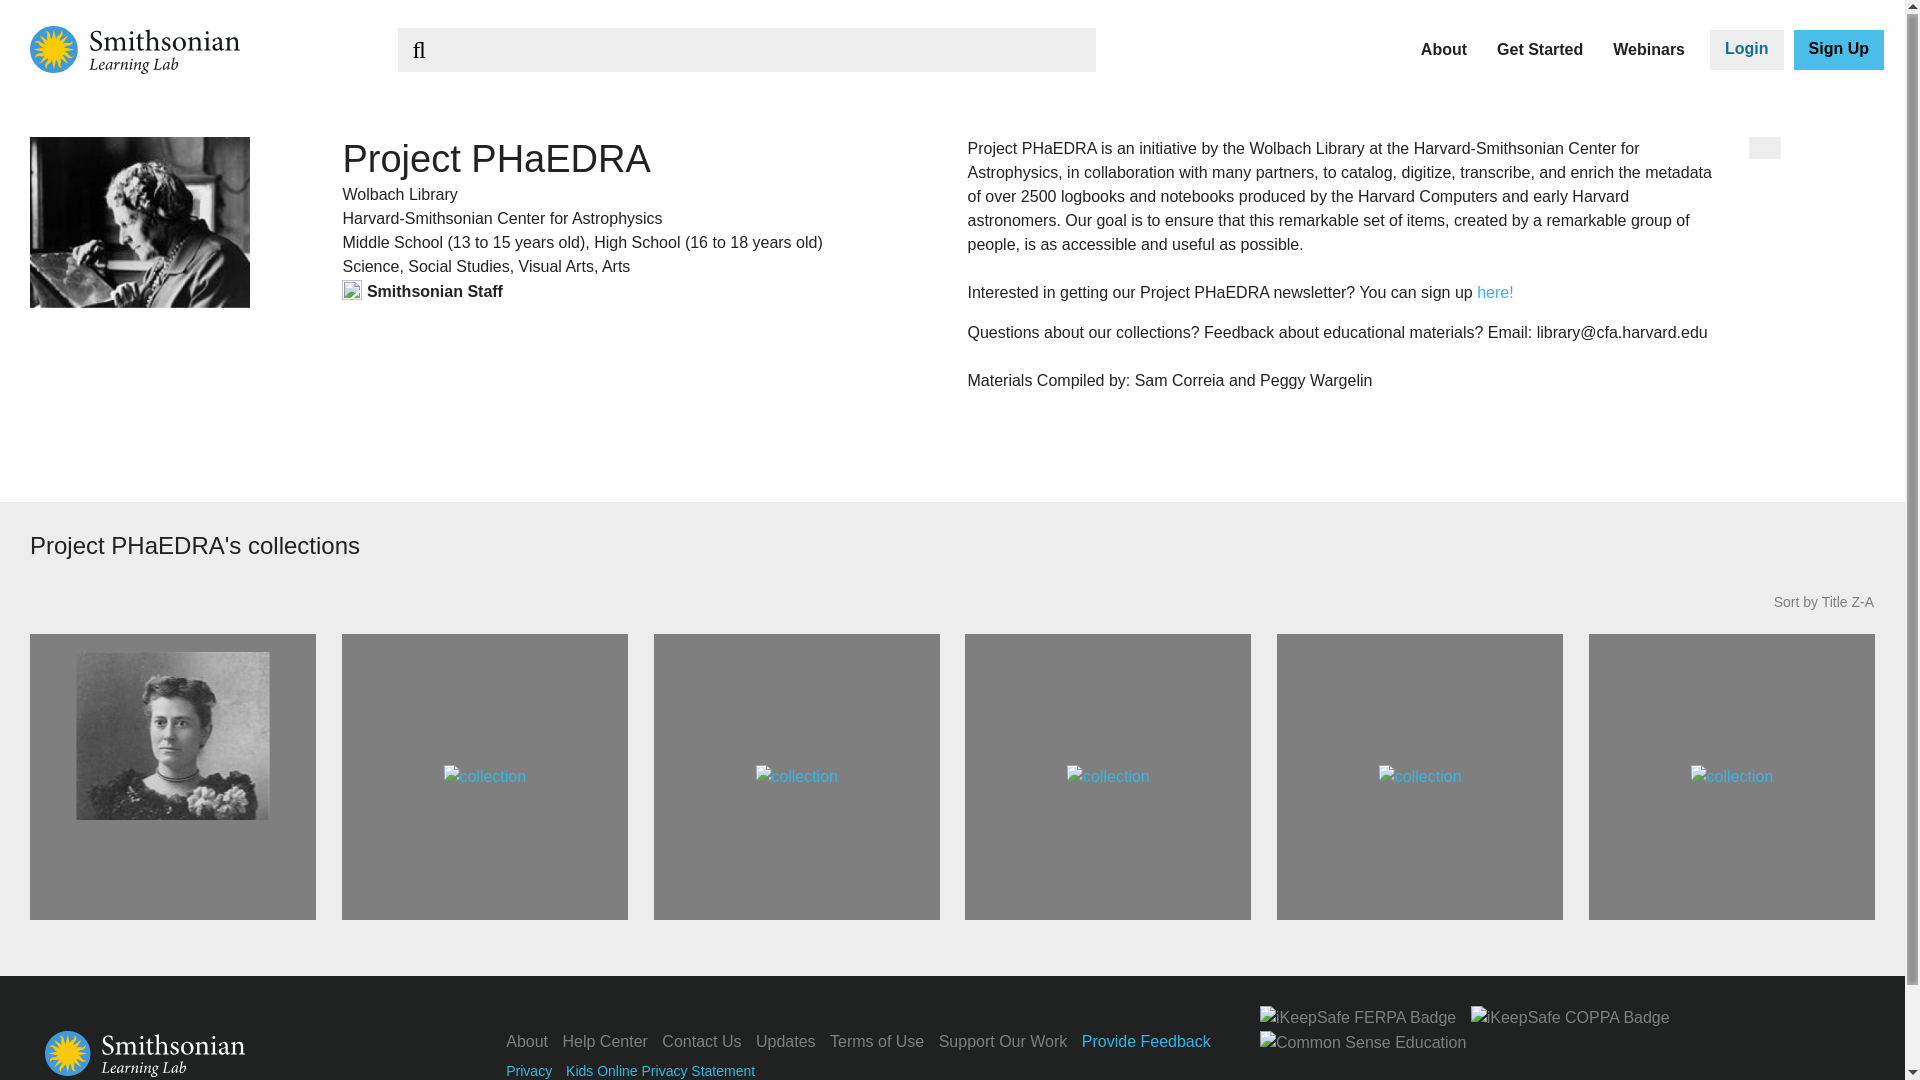 The height and width of the screenshot is (1080, 1920). Describe the element at coordinates (1540, 49) in the screenshot. I see `Get Started` at that location.